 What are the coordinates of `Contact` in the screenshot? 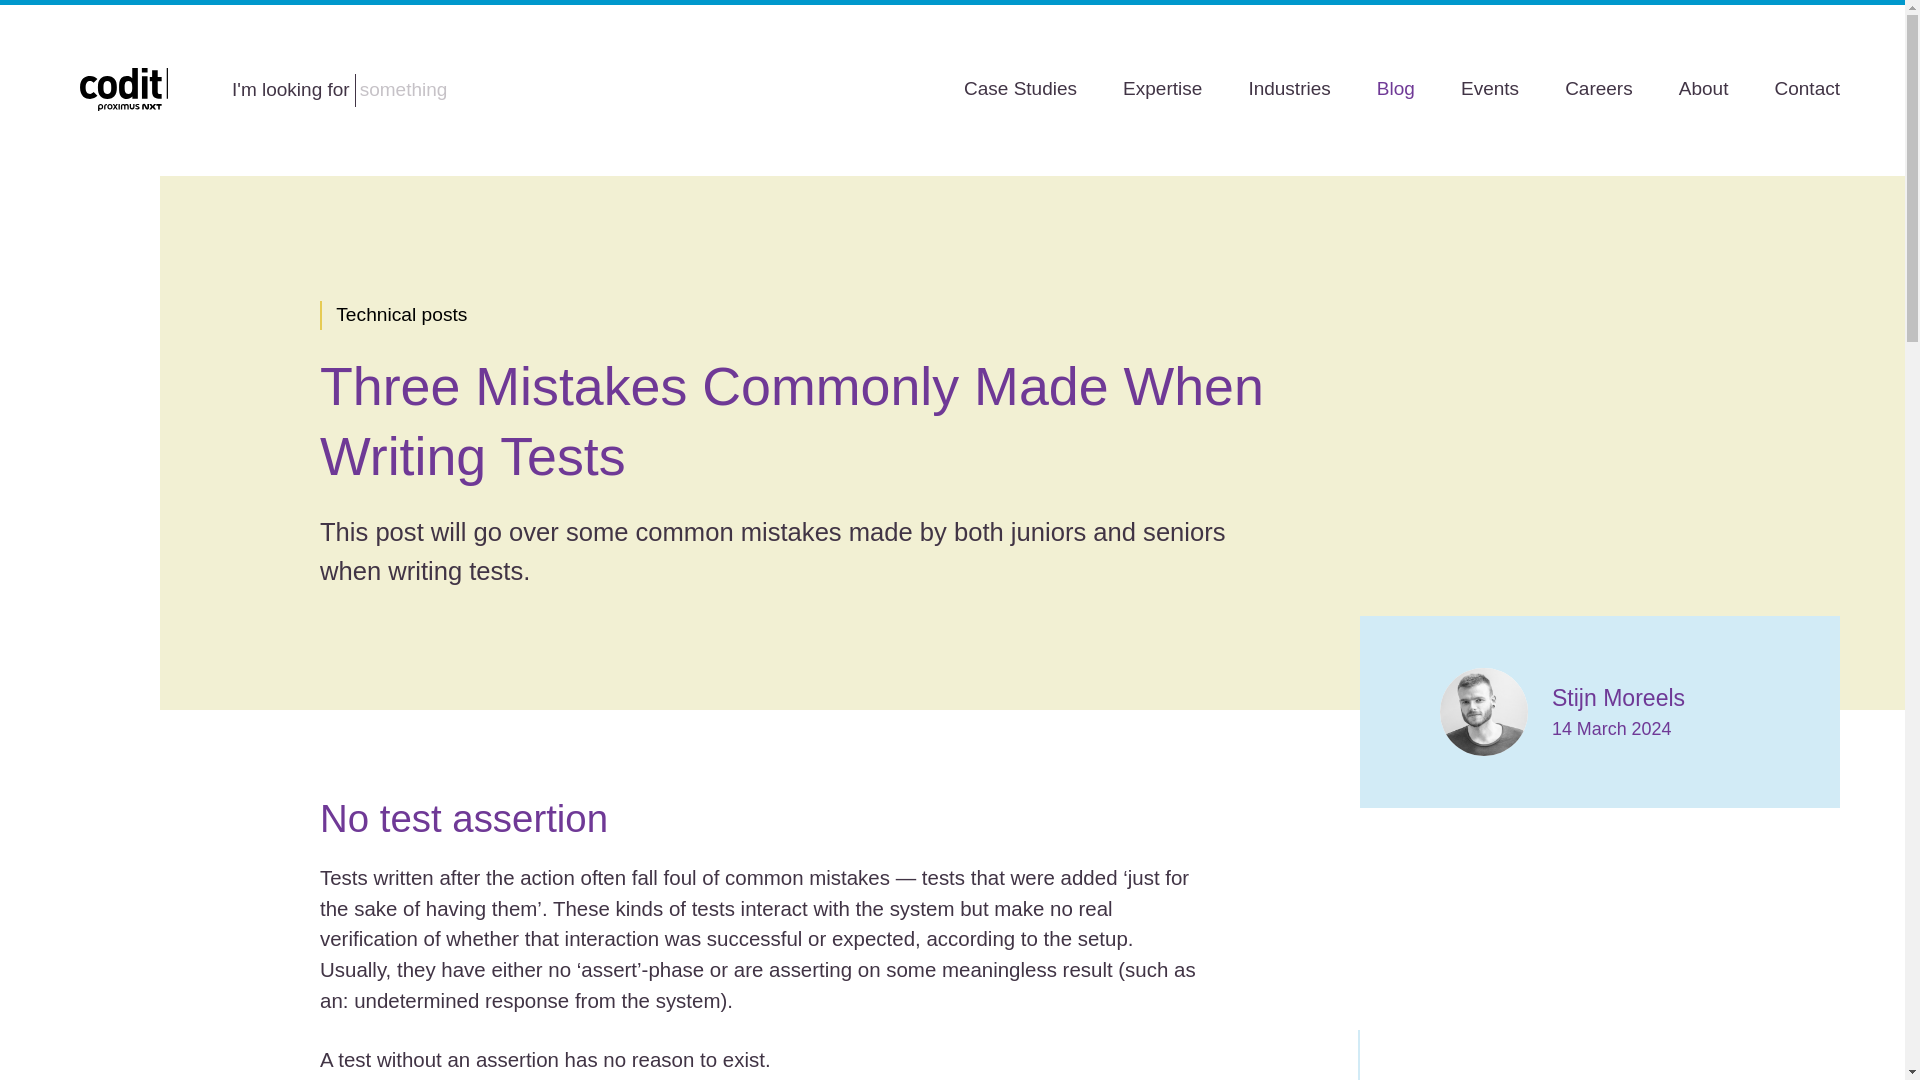 It's located at (1806, 88).